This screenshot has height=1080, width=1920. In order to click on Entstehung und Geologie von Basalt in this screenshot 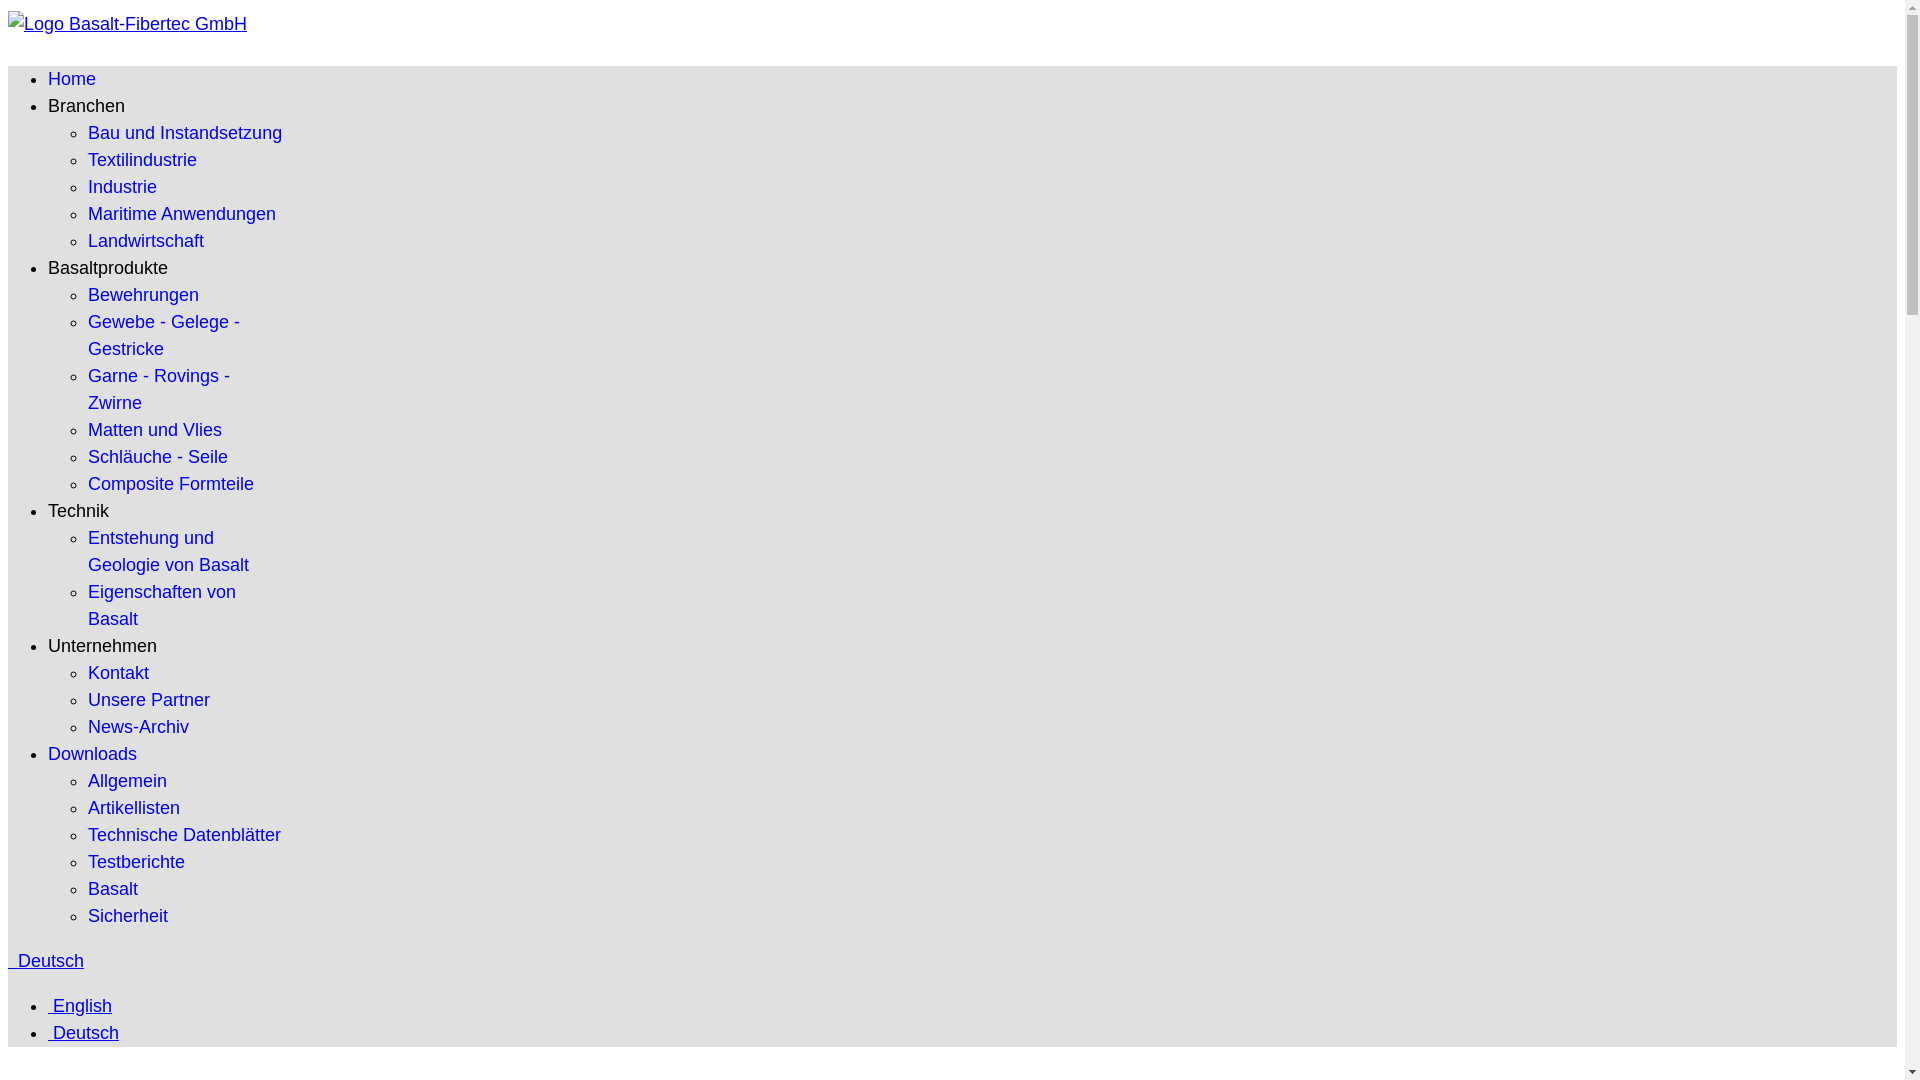, I will do `click(168, 552)`.